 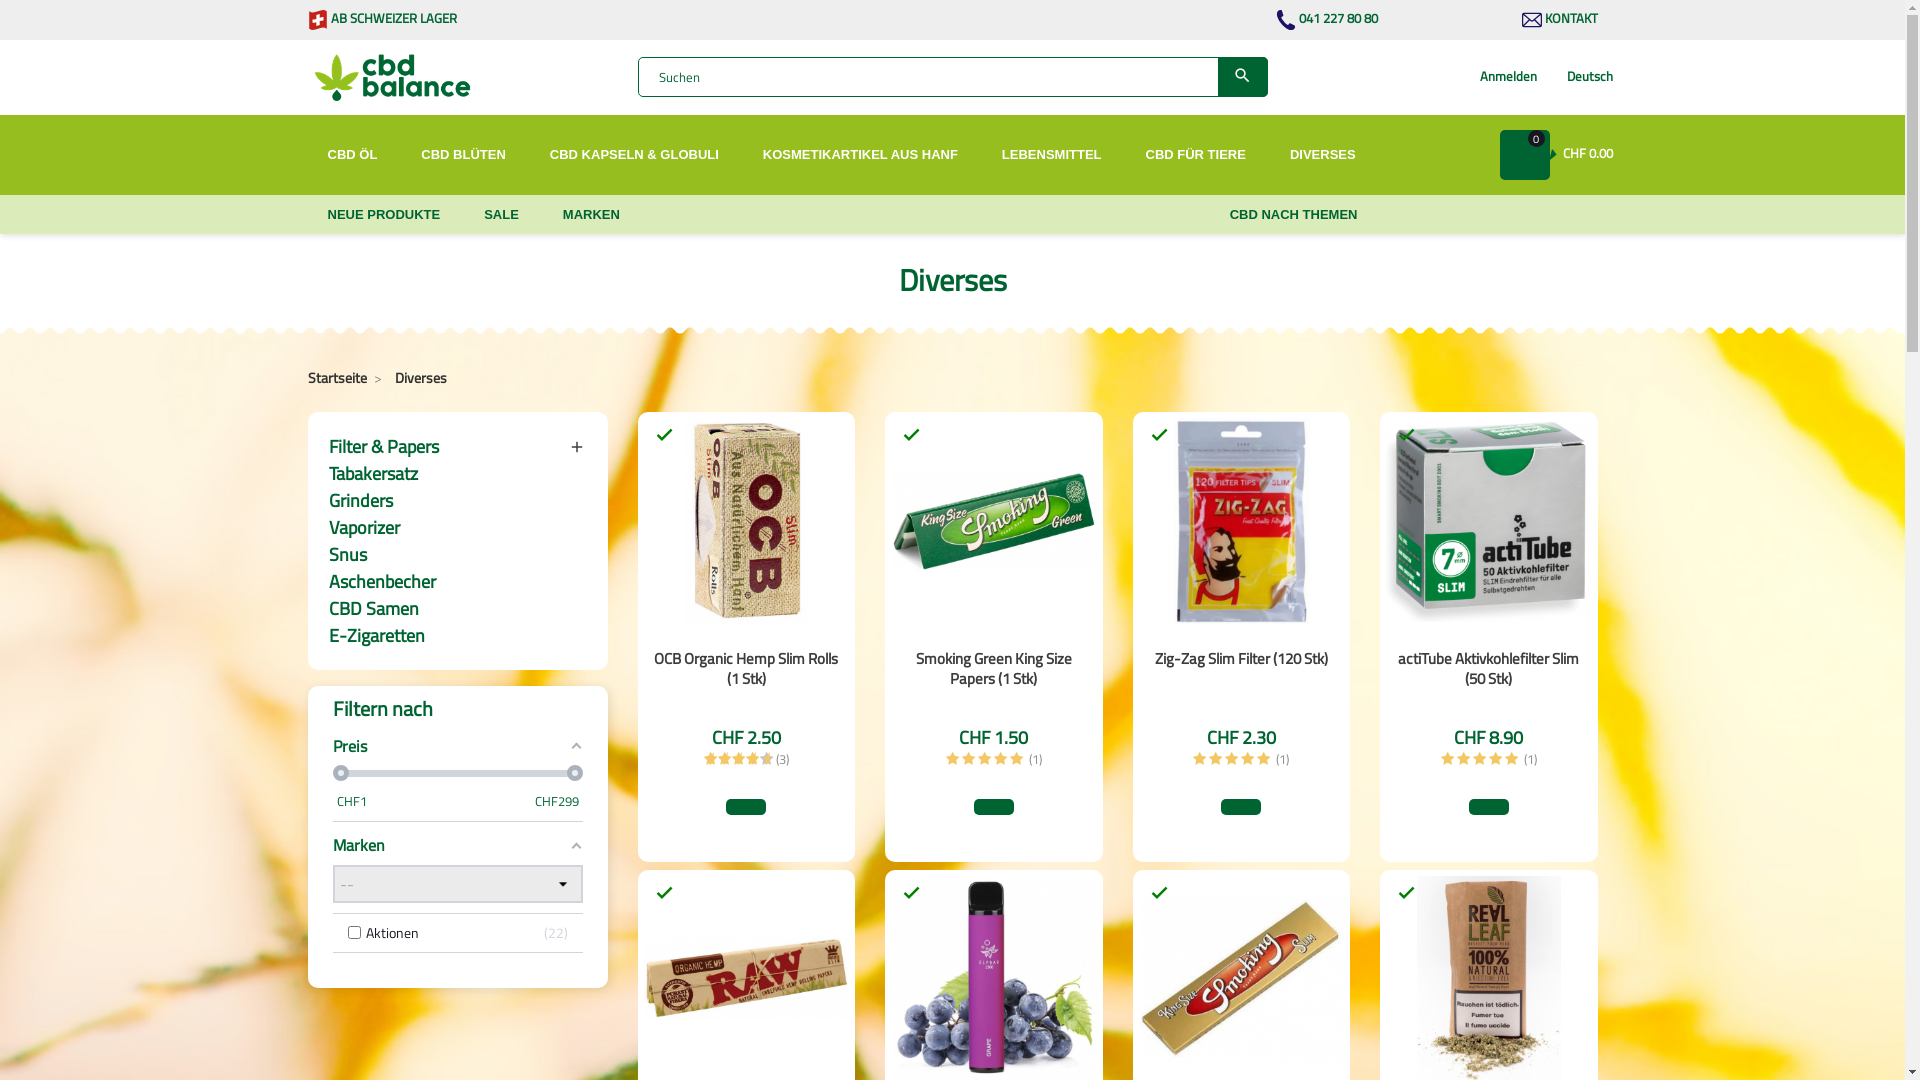 I want to click on Smoking Green King Size Papers (1 Stk), so click(x=994, y=668).